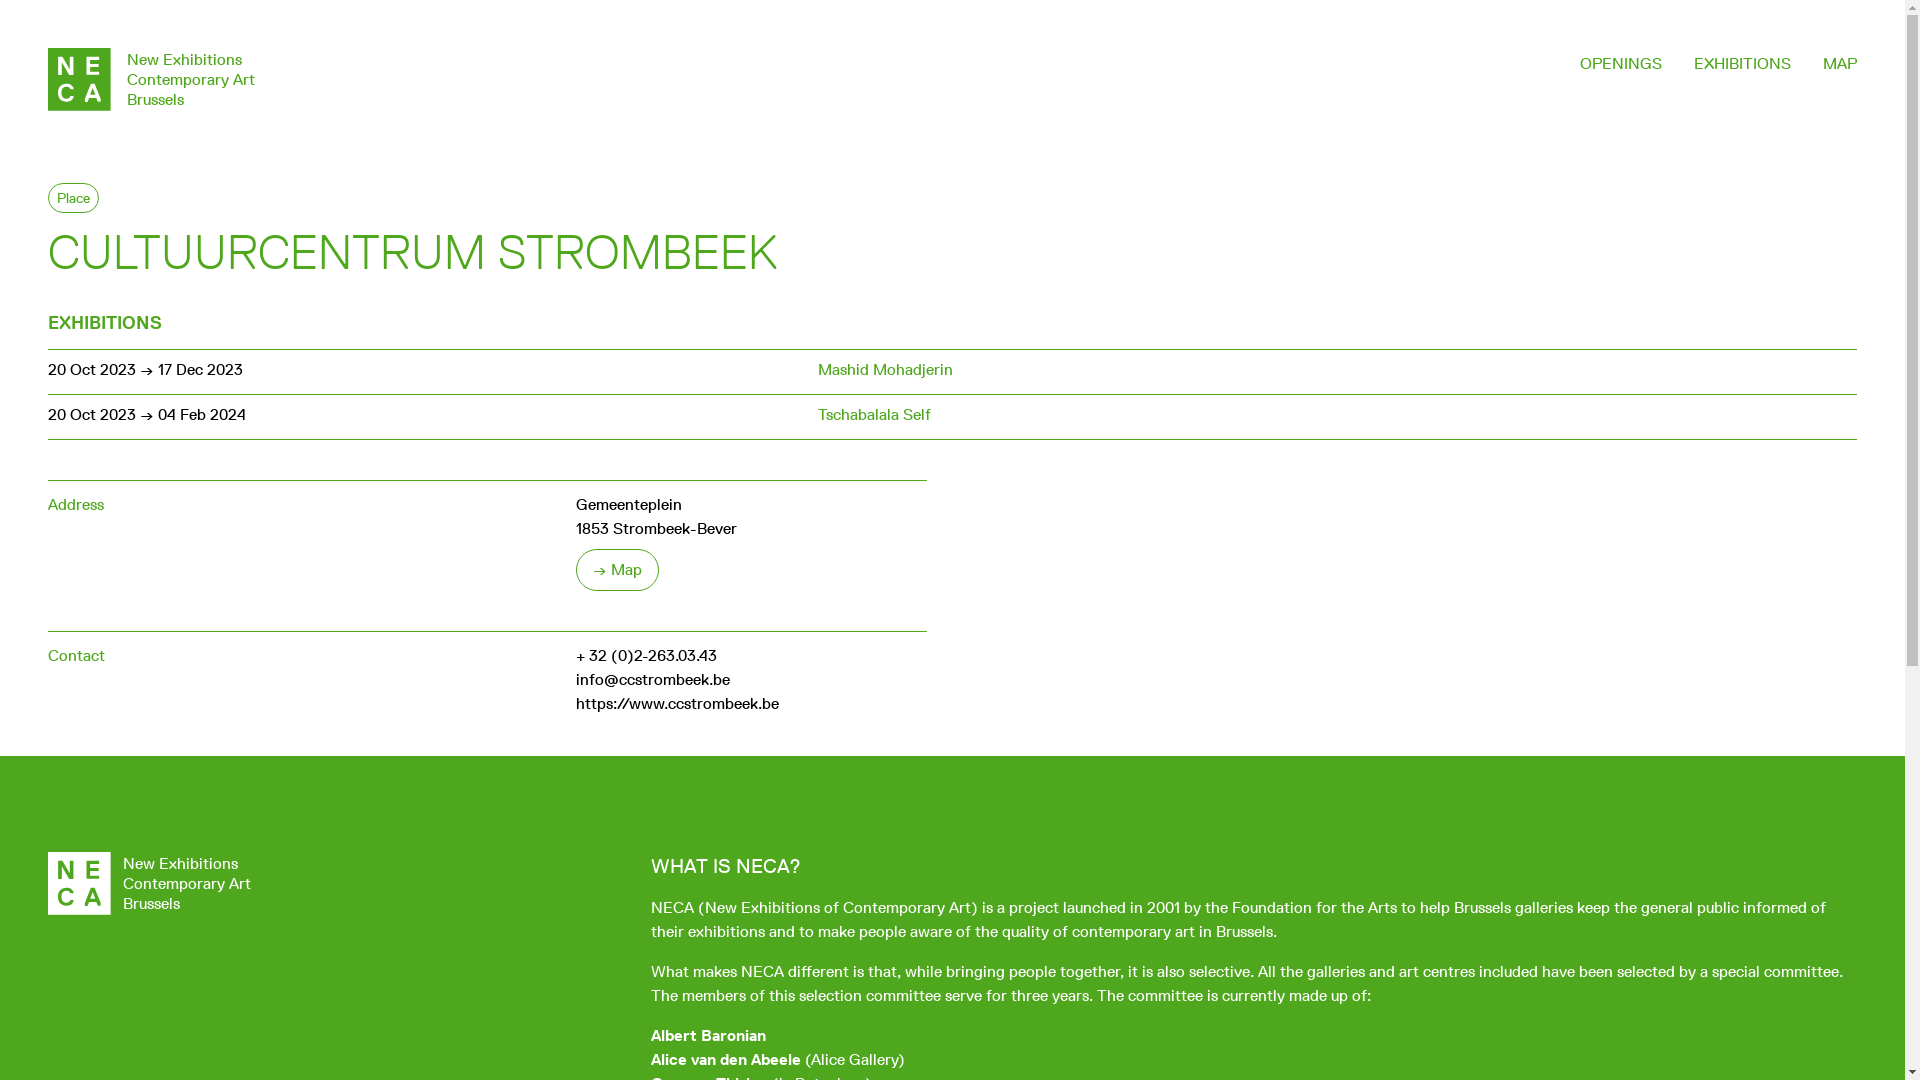 The height and width of the screenshot is (1080, 1920). I want to click on https://www.ccstrombeek.be, so click(678, 704).